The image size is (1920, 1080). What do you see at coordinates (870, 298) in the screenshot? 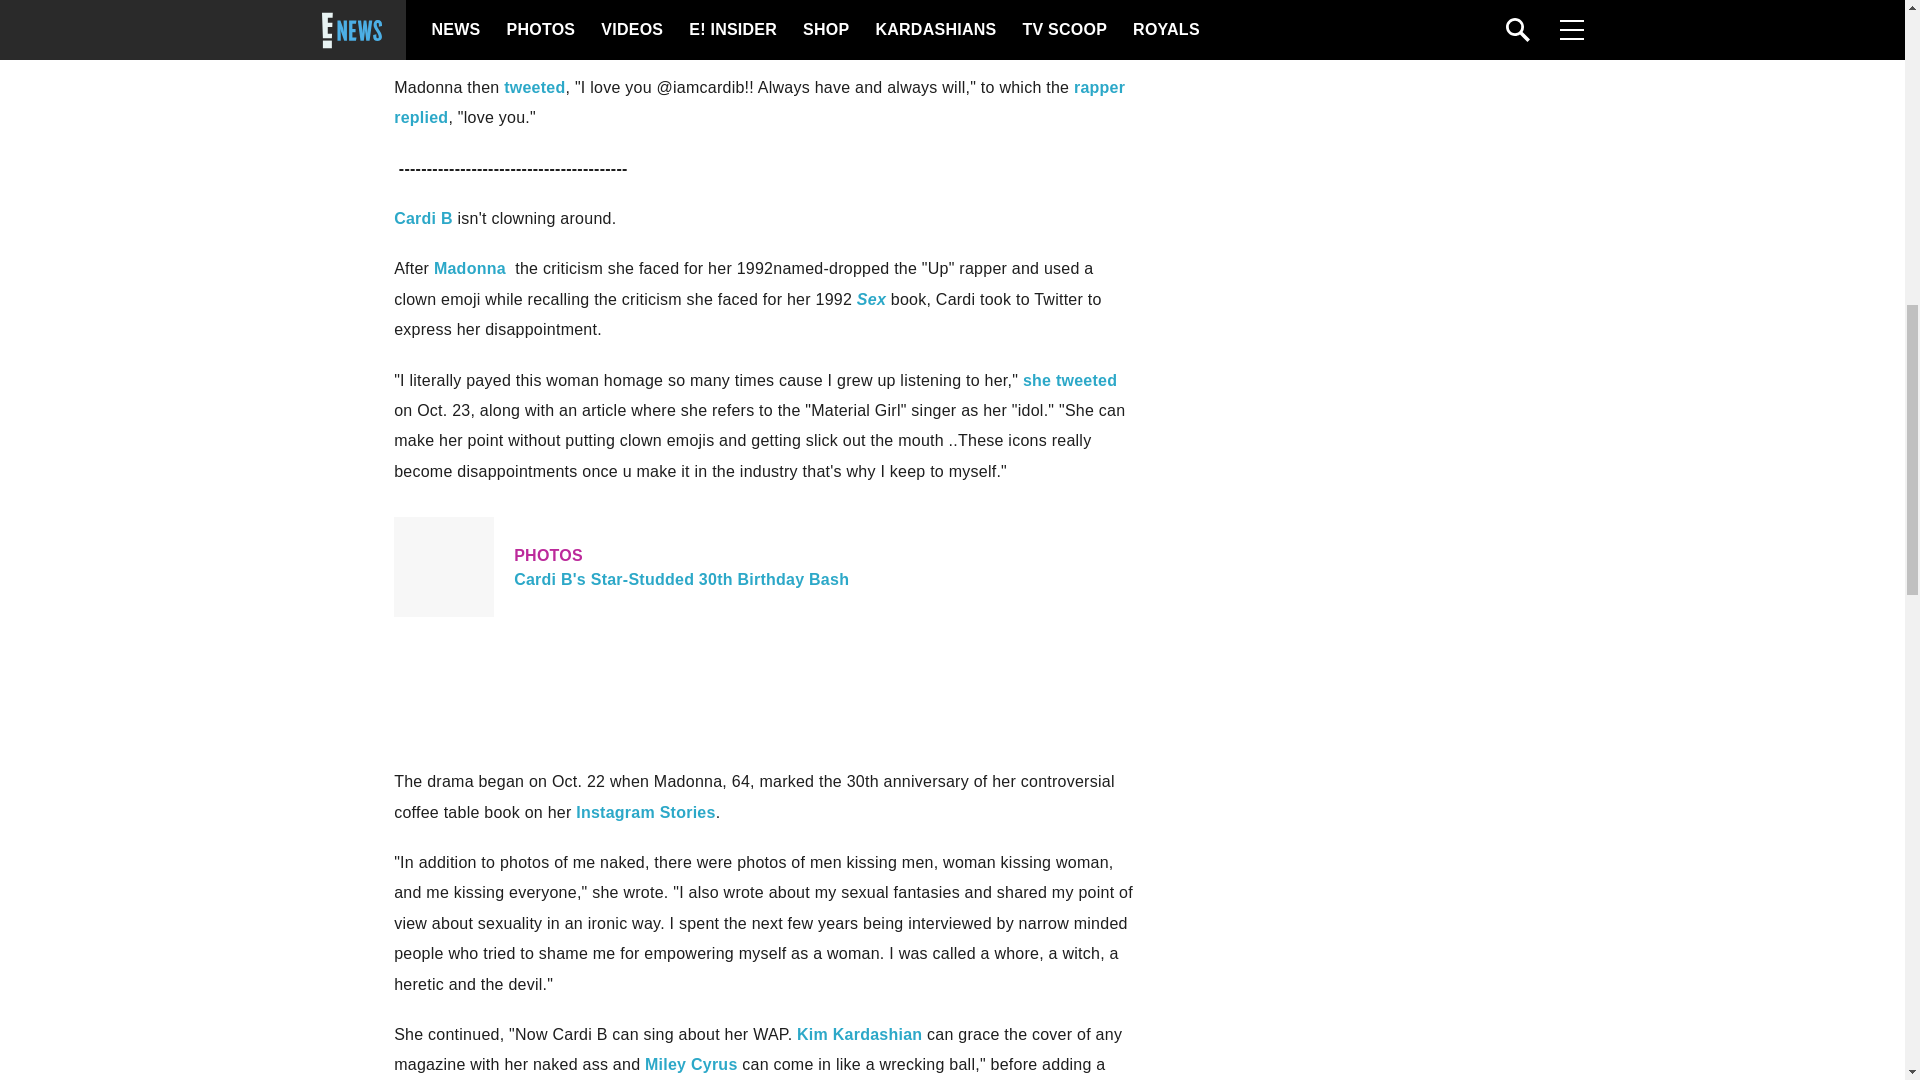
I see `tweeted` at bounding box center [870, 298].